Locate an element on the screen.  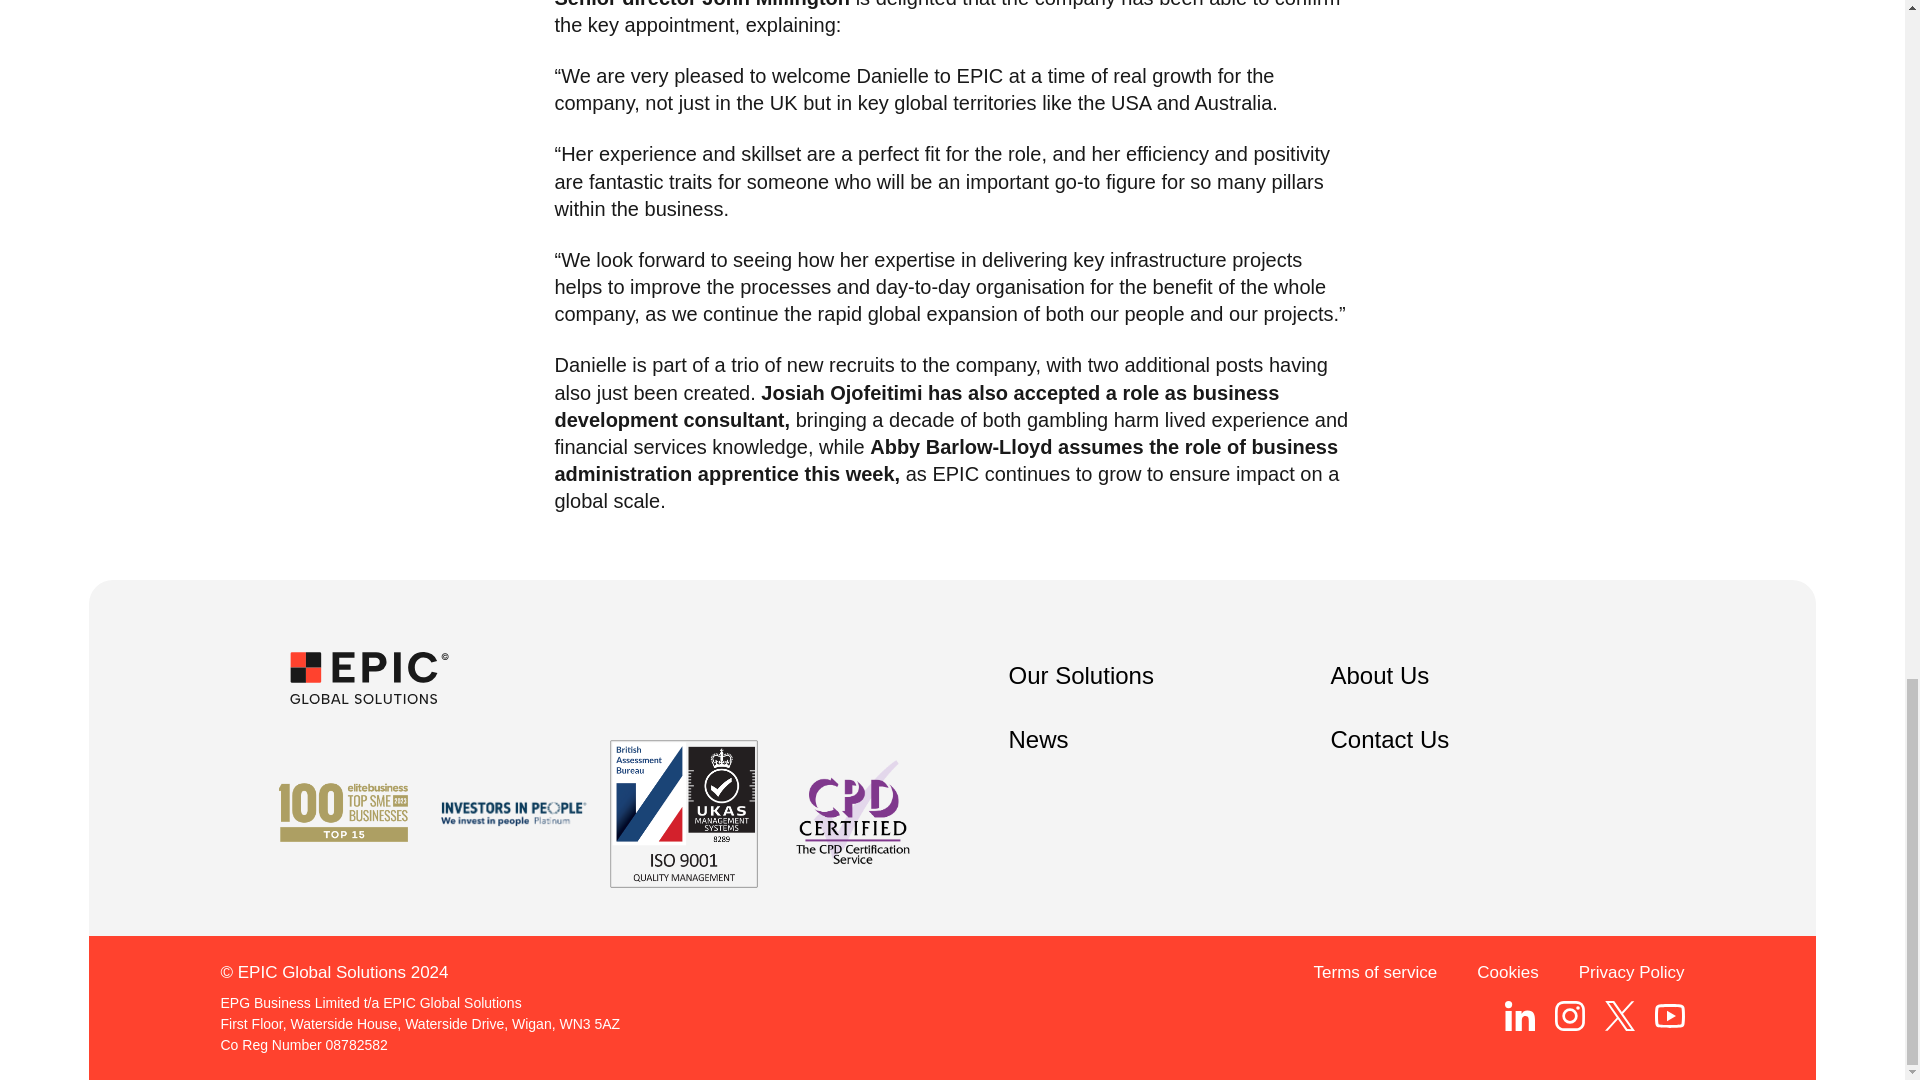
Privacy Policy is located at coordinates (1632, 972).